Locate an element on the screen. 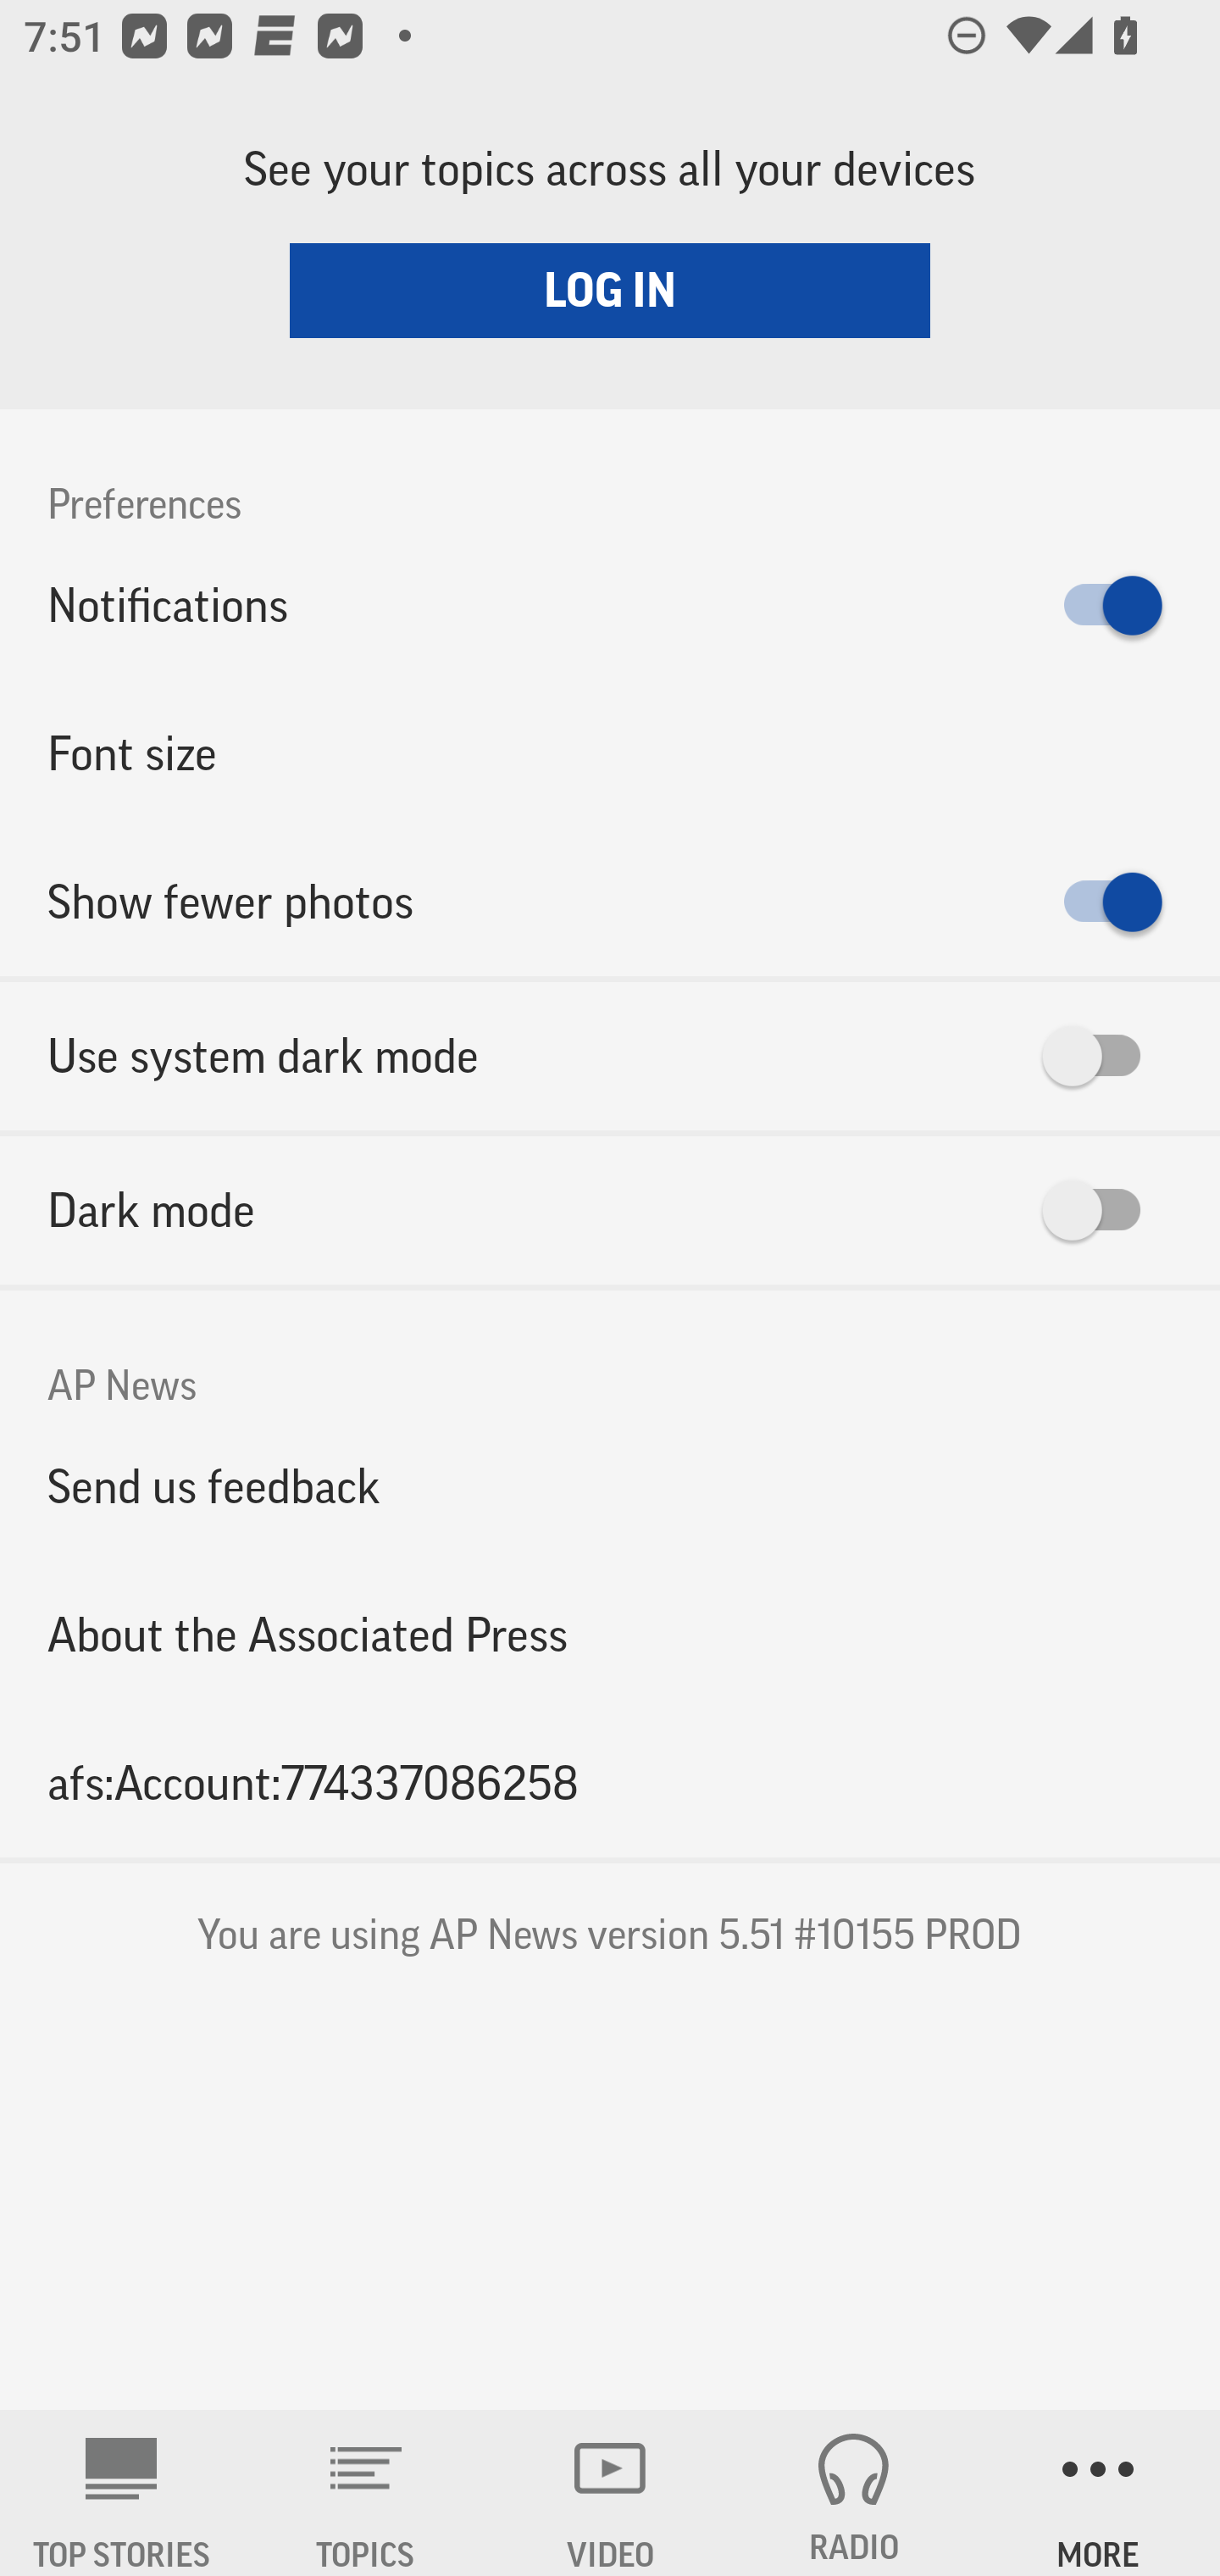  AP News TOP STORIES is located at coordinates (122, 2493).